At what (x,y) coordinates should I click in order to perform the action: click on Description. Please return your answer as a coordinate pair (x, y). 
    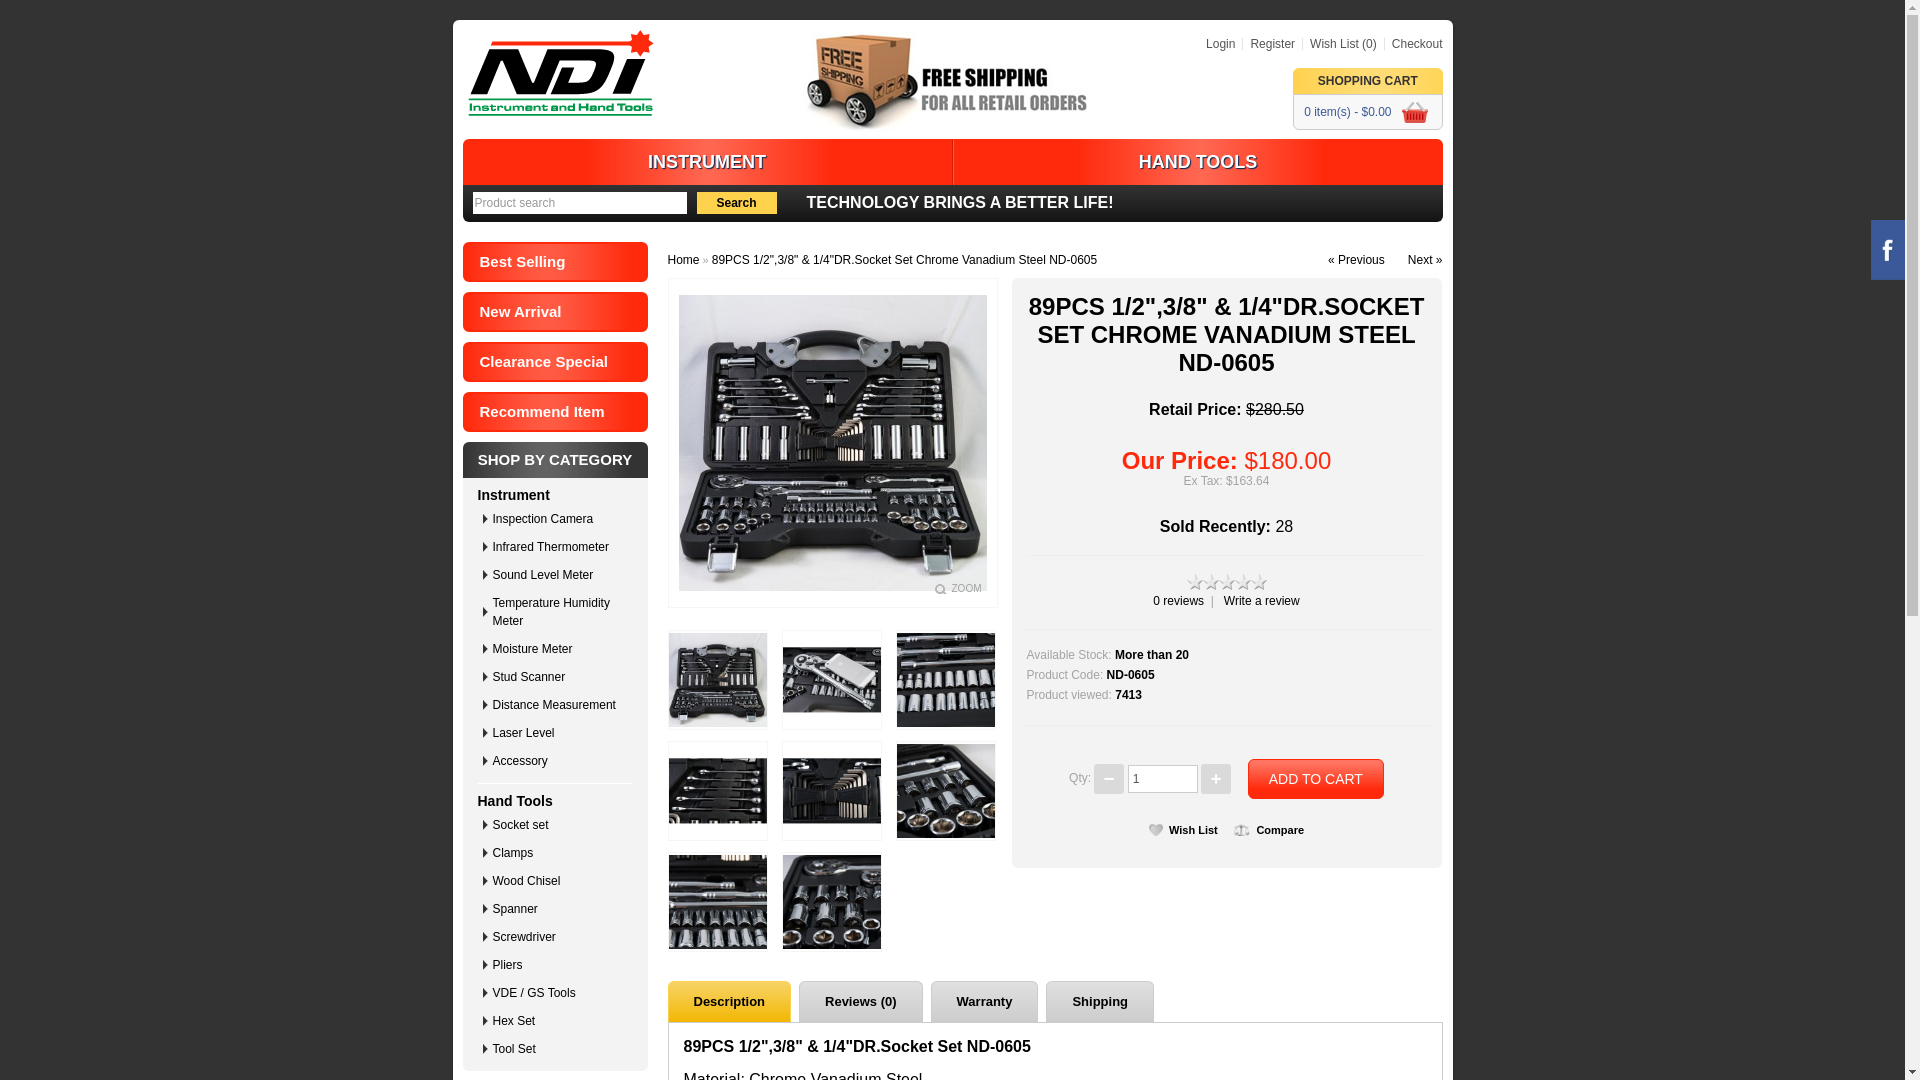
    Looking at the image, I should click on (730, 1002).